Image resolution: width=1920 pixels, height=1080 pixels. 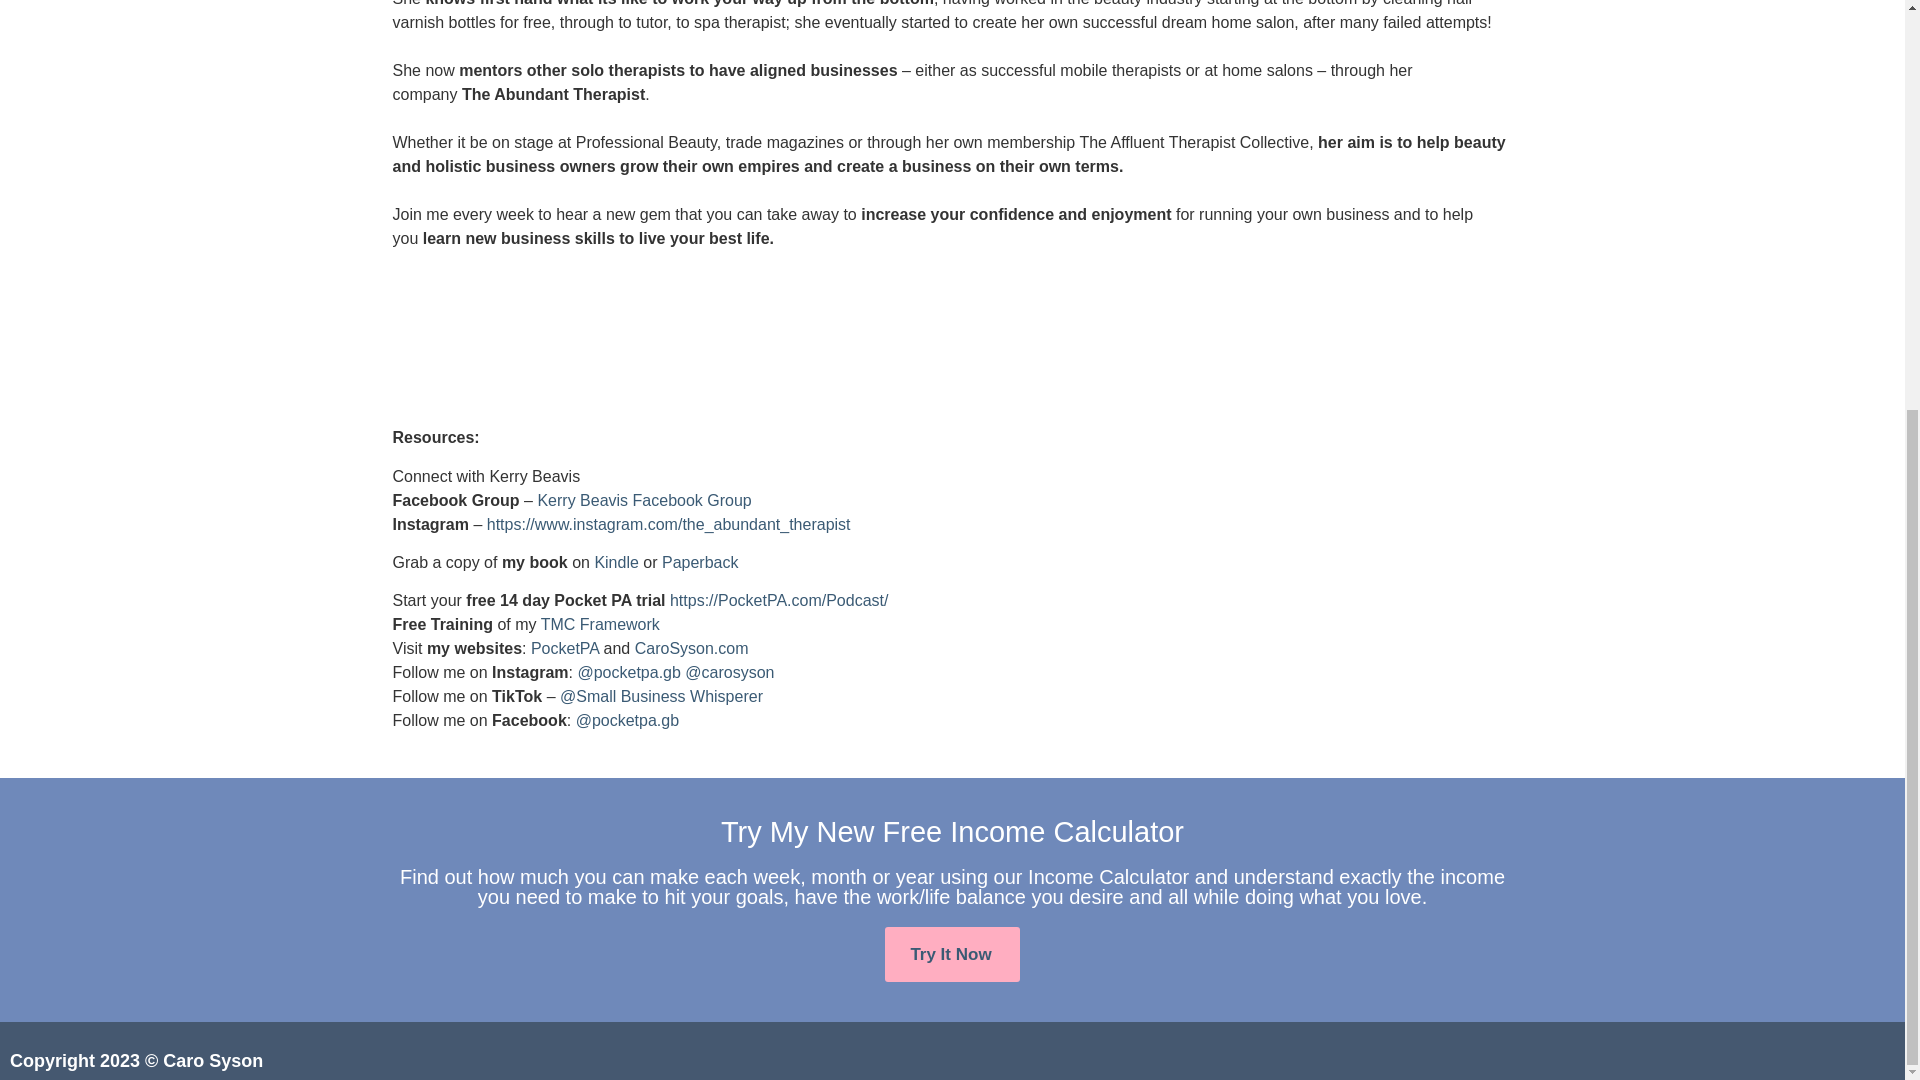 What do you see at coordinates (952, 338) in the screenshot?
I see `Audioboom player` at bounding box center [952, 338].